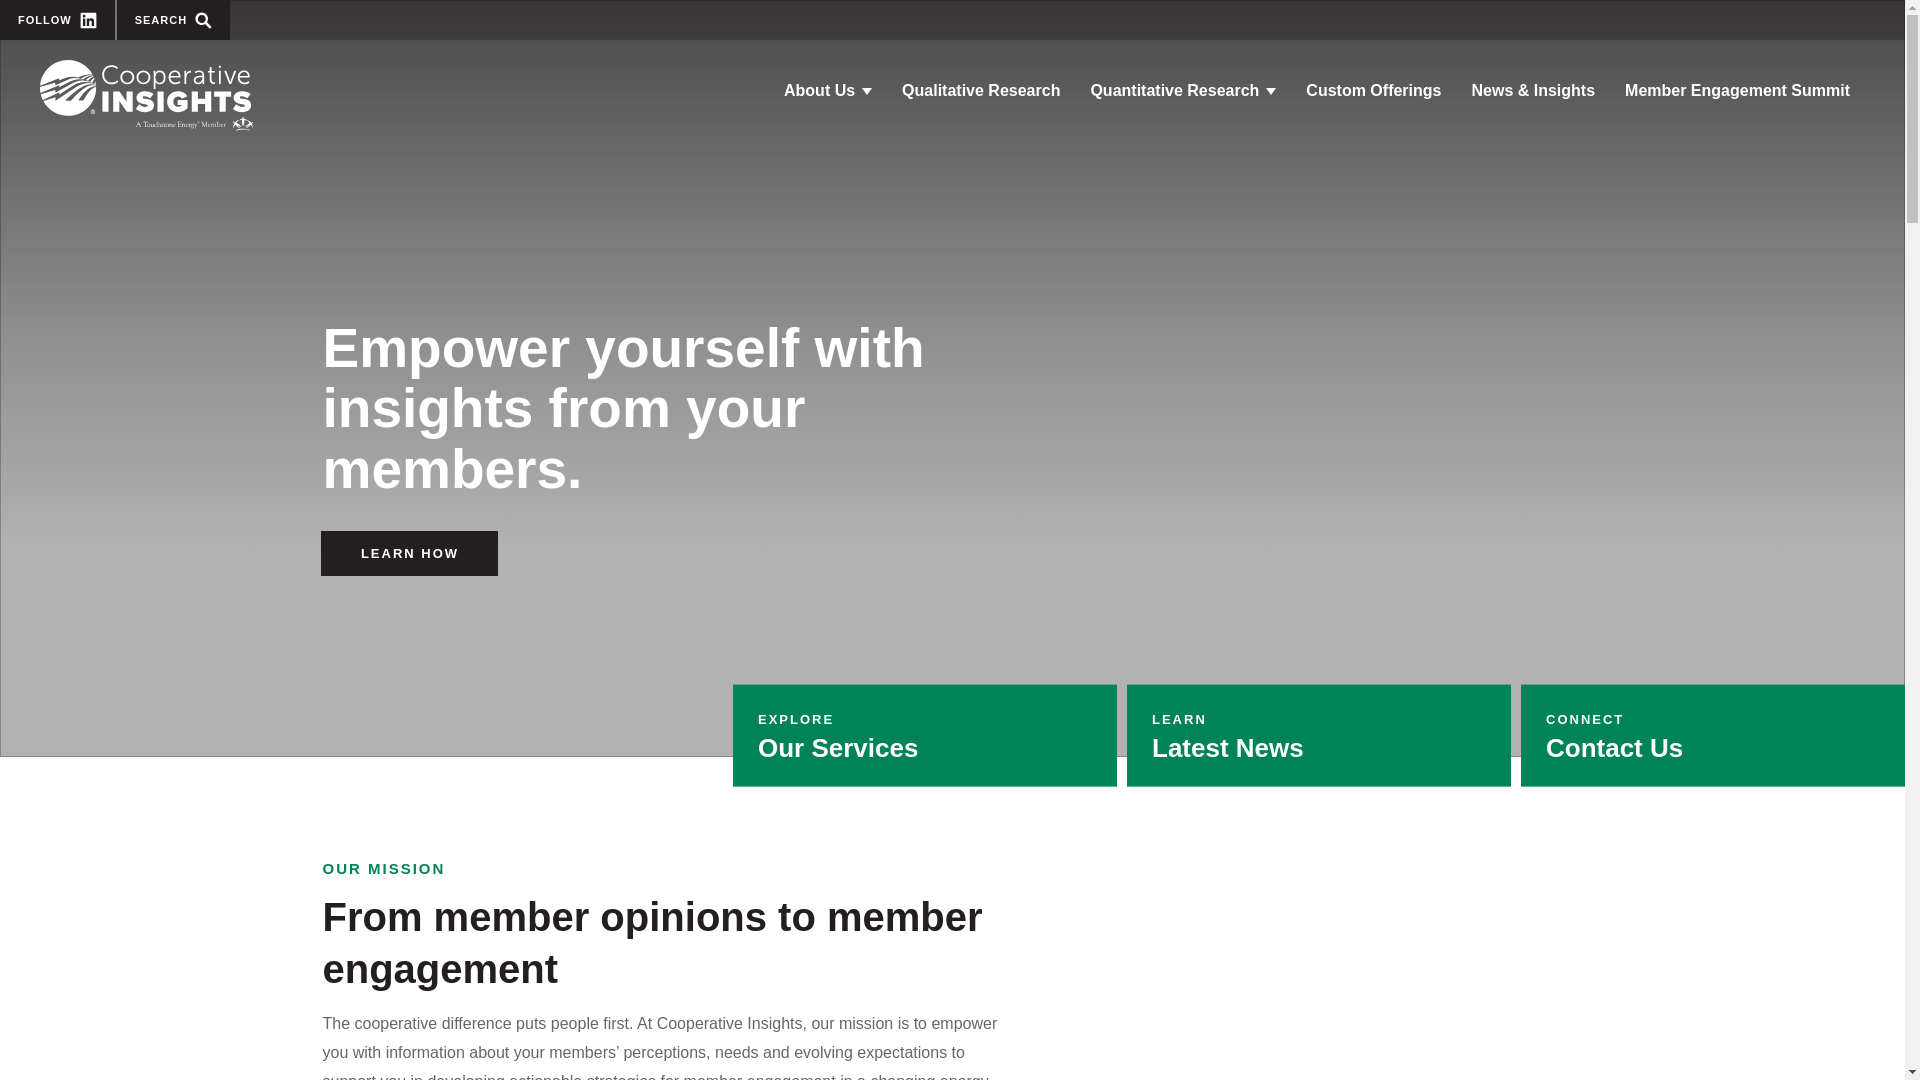 This screenshot has height=1080, width=1920. I want to click on Skip to Main Content, so click(1182, 91).